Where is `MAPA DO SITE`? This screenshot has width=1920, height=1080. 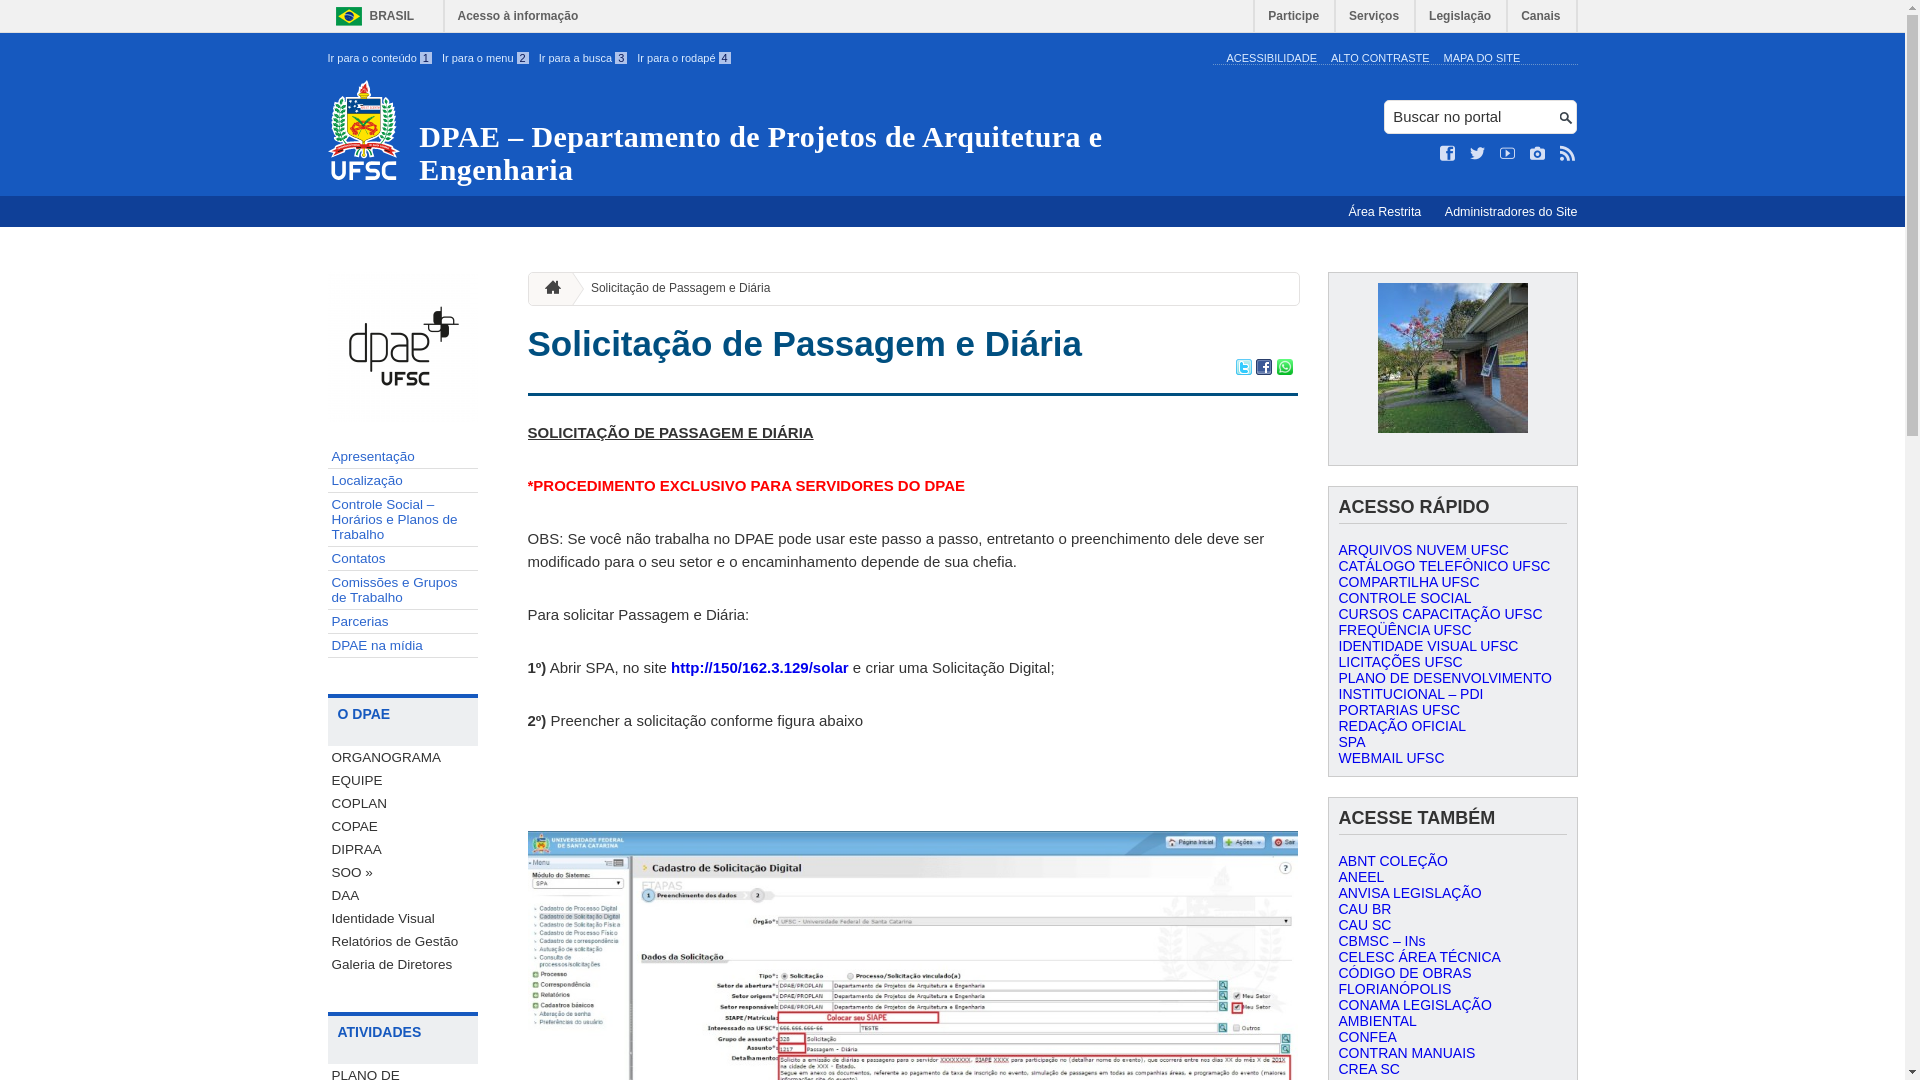
MAPA DO SITE is located at coordinates (1482, 58).